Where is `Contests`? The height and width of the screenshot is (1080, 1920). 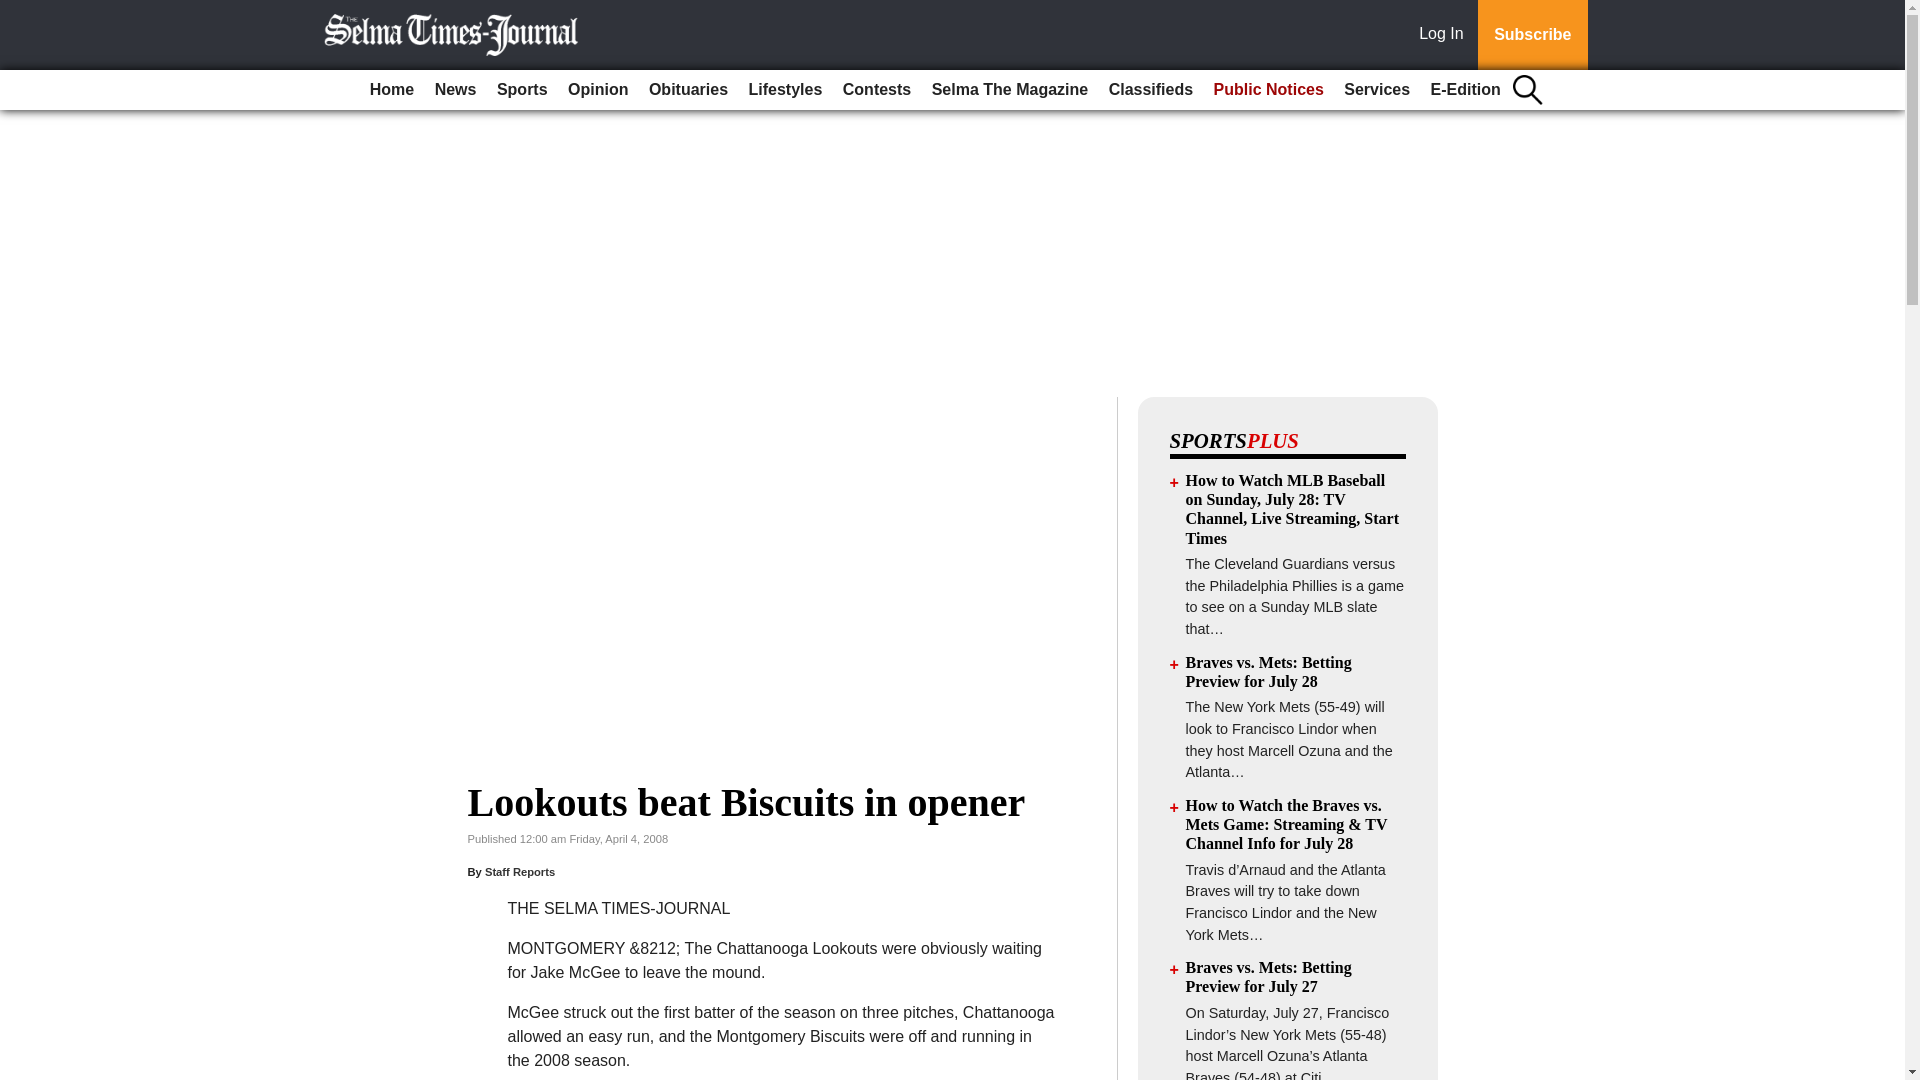 Contests is located at coordinates (877, 90).